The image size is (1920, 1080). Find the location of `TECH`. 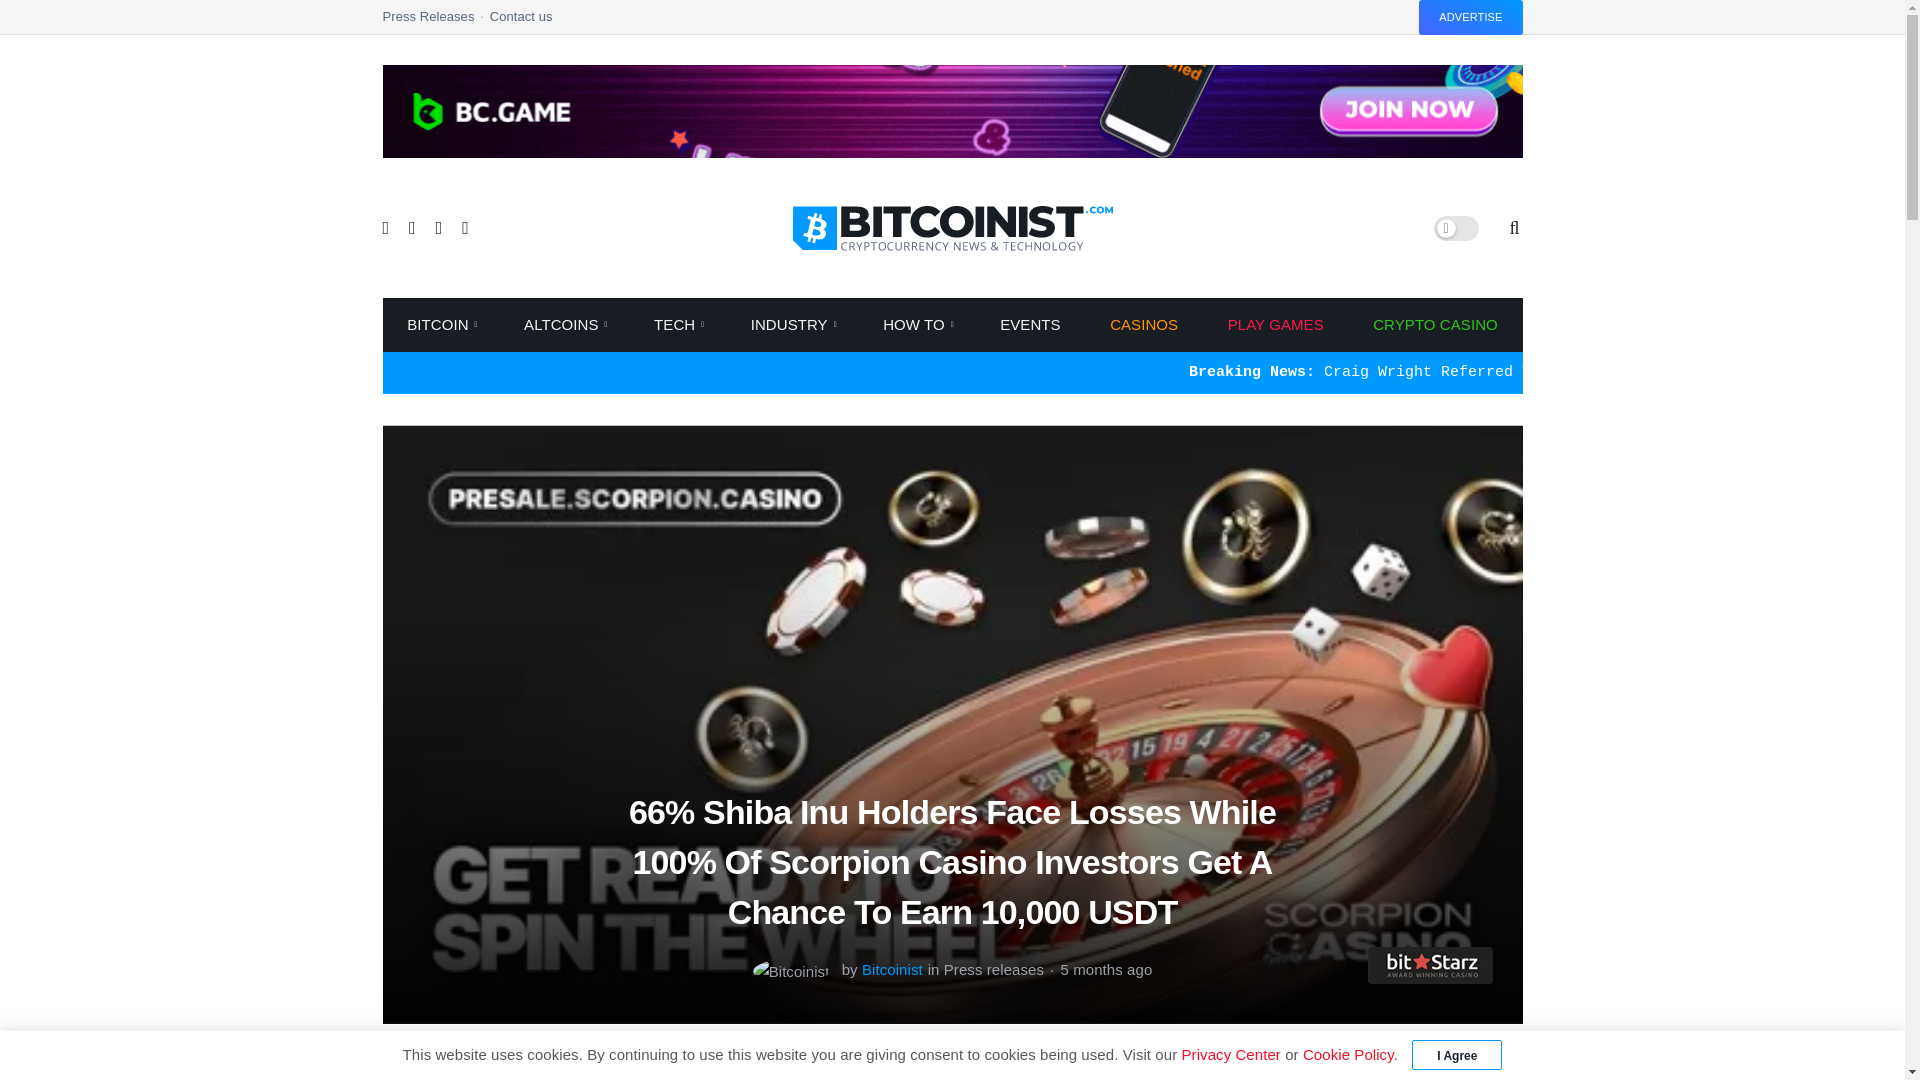

TECH is located at coordinates (678, 325).